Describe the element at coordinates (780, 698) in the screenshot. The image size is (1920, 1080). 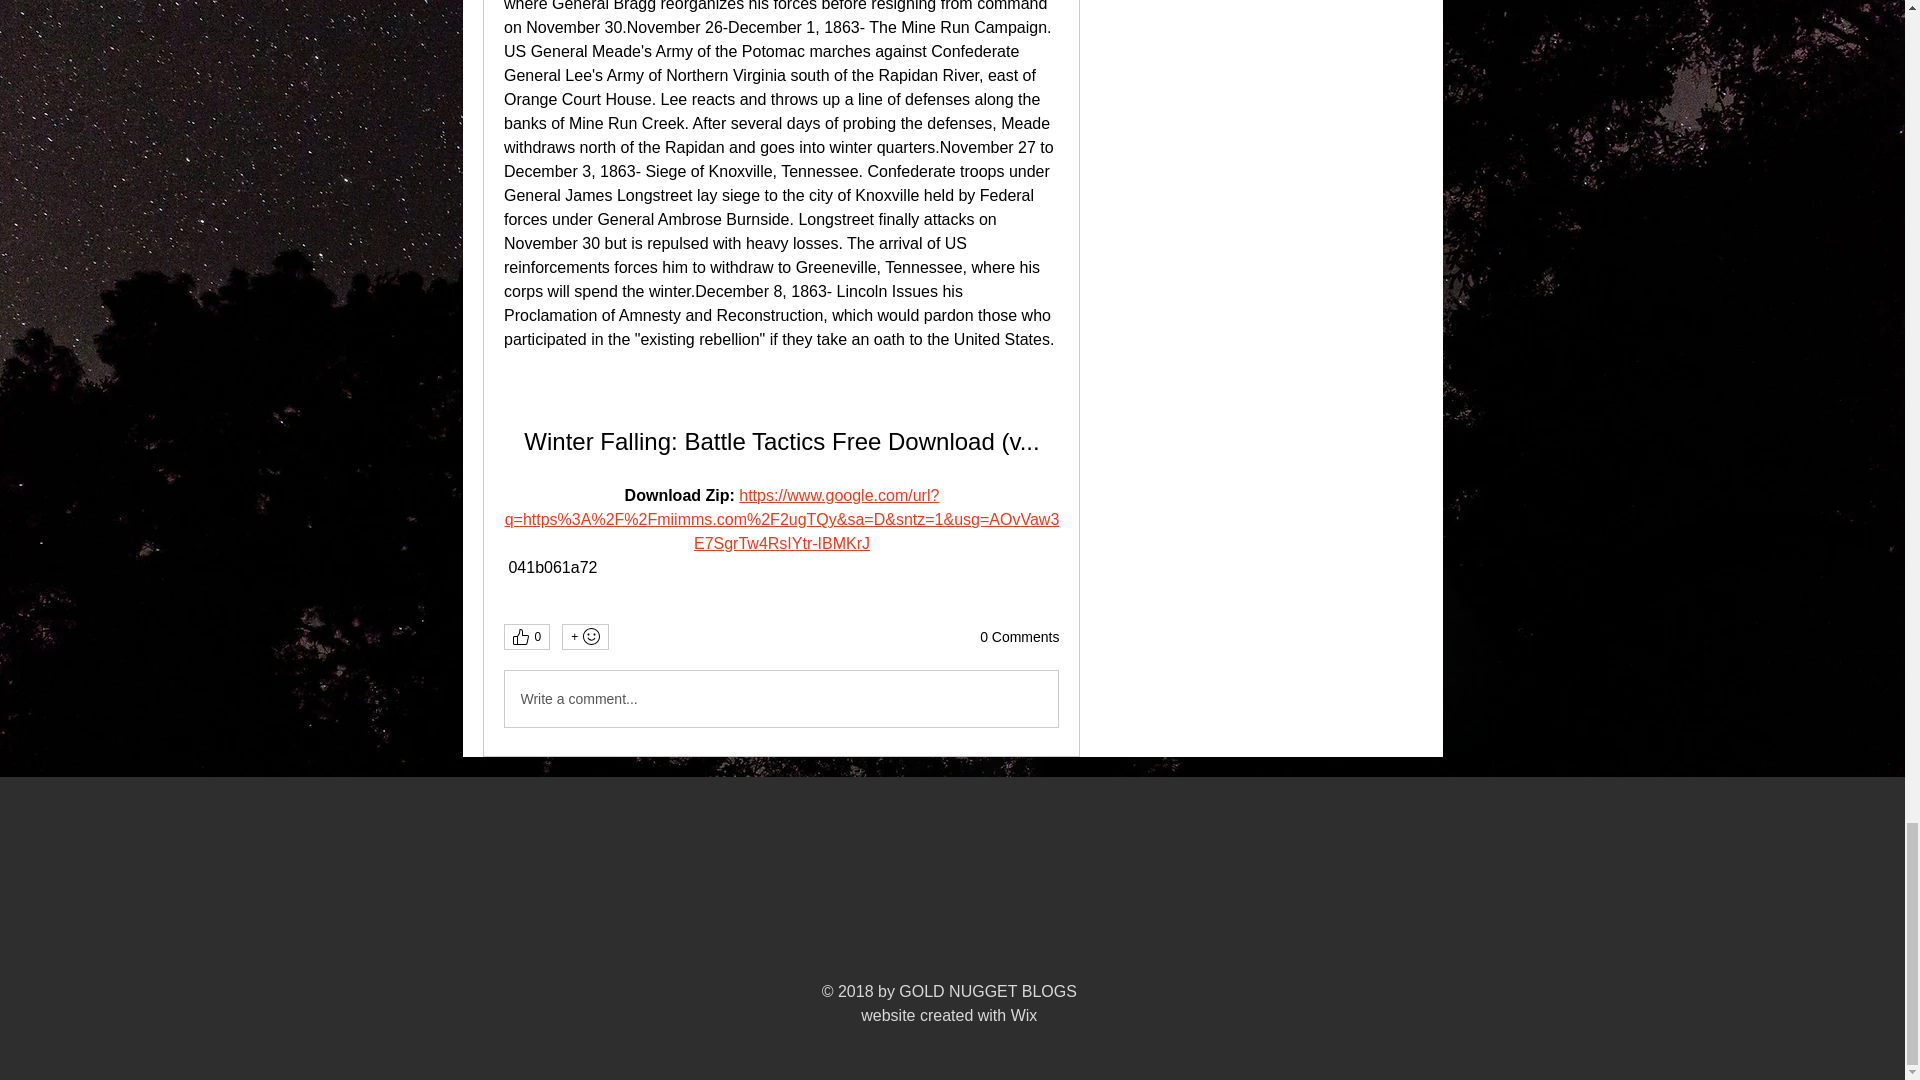
I see `Write a comment...` at that location.